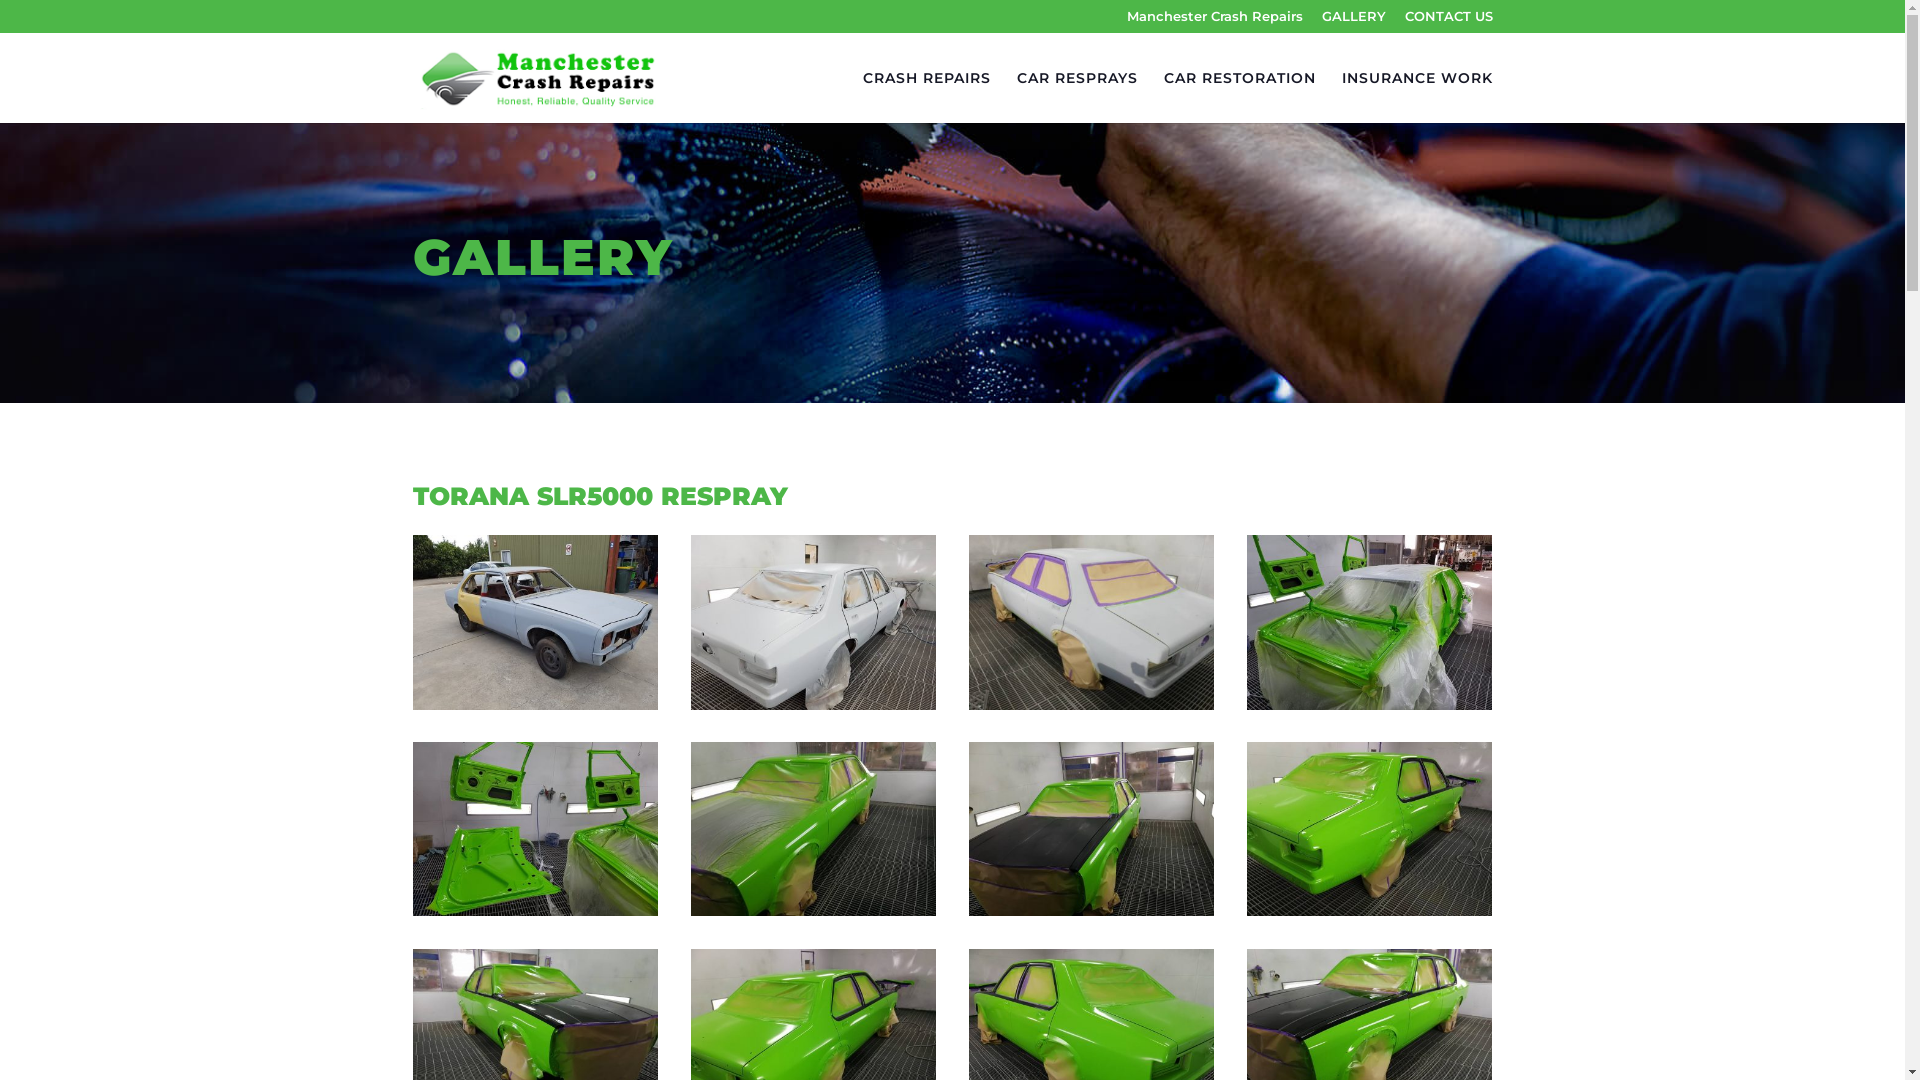 The width and height of the screenshot is (1920, 1080). I want to click on 8, so click(1370, 911).